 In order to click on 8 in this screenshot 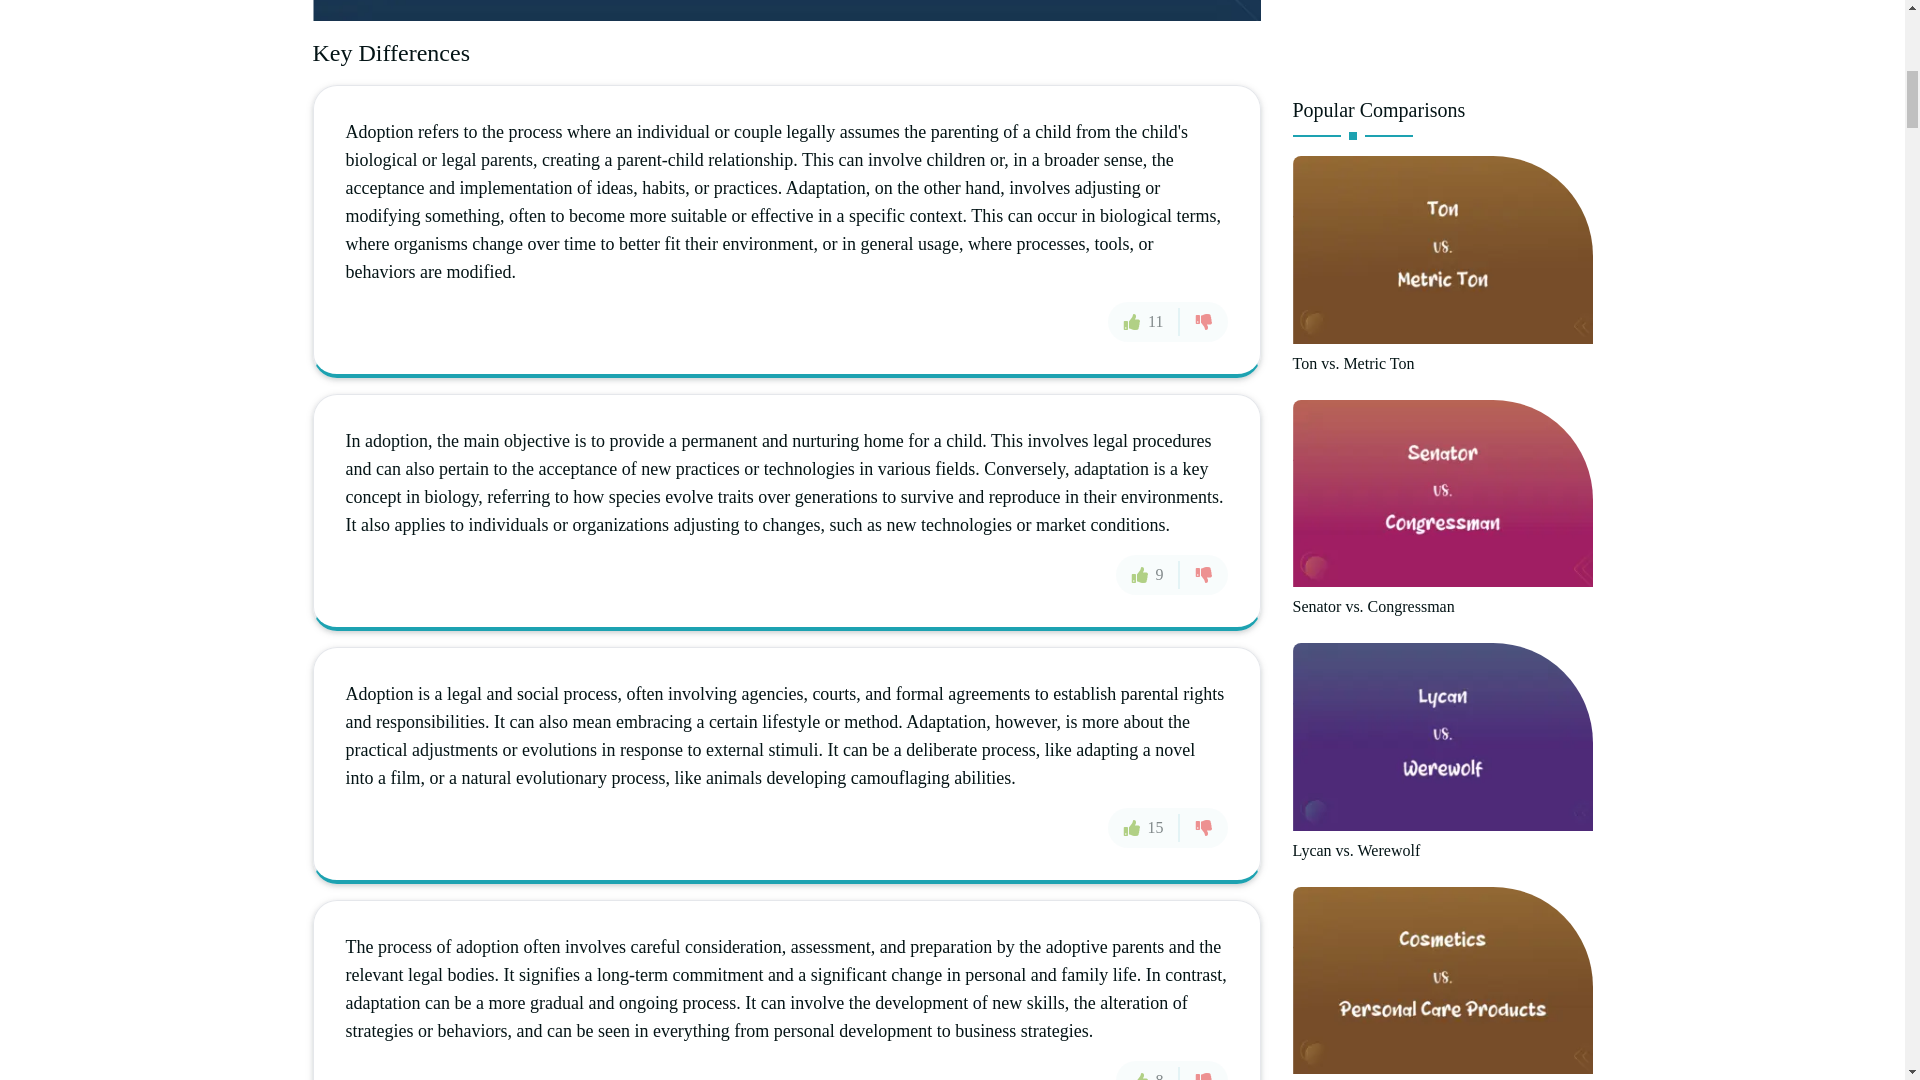, I will do `click(1148, 1070)`.